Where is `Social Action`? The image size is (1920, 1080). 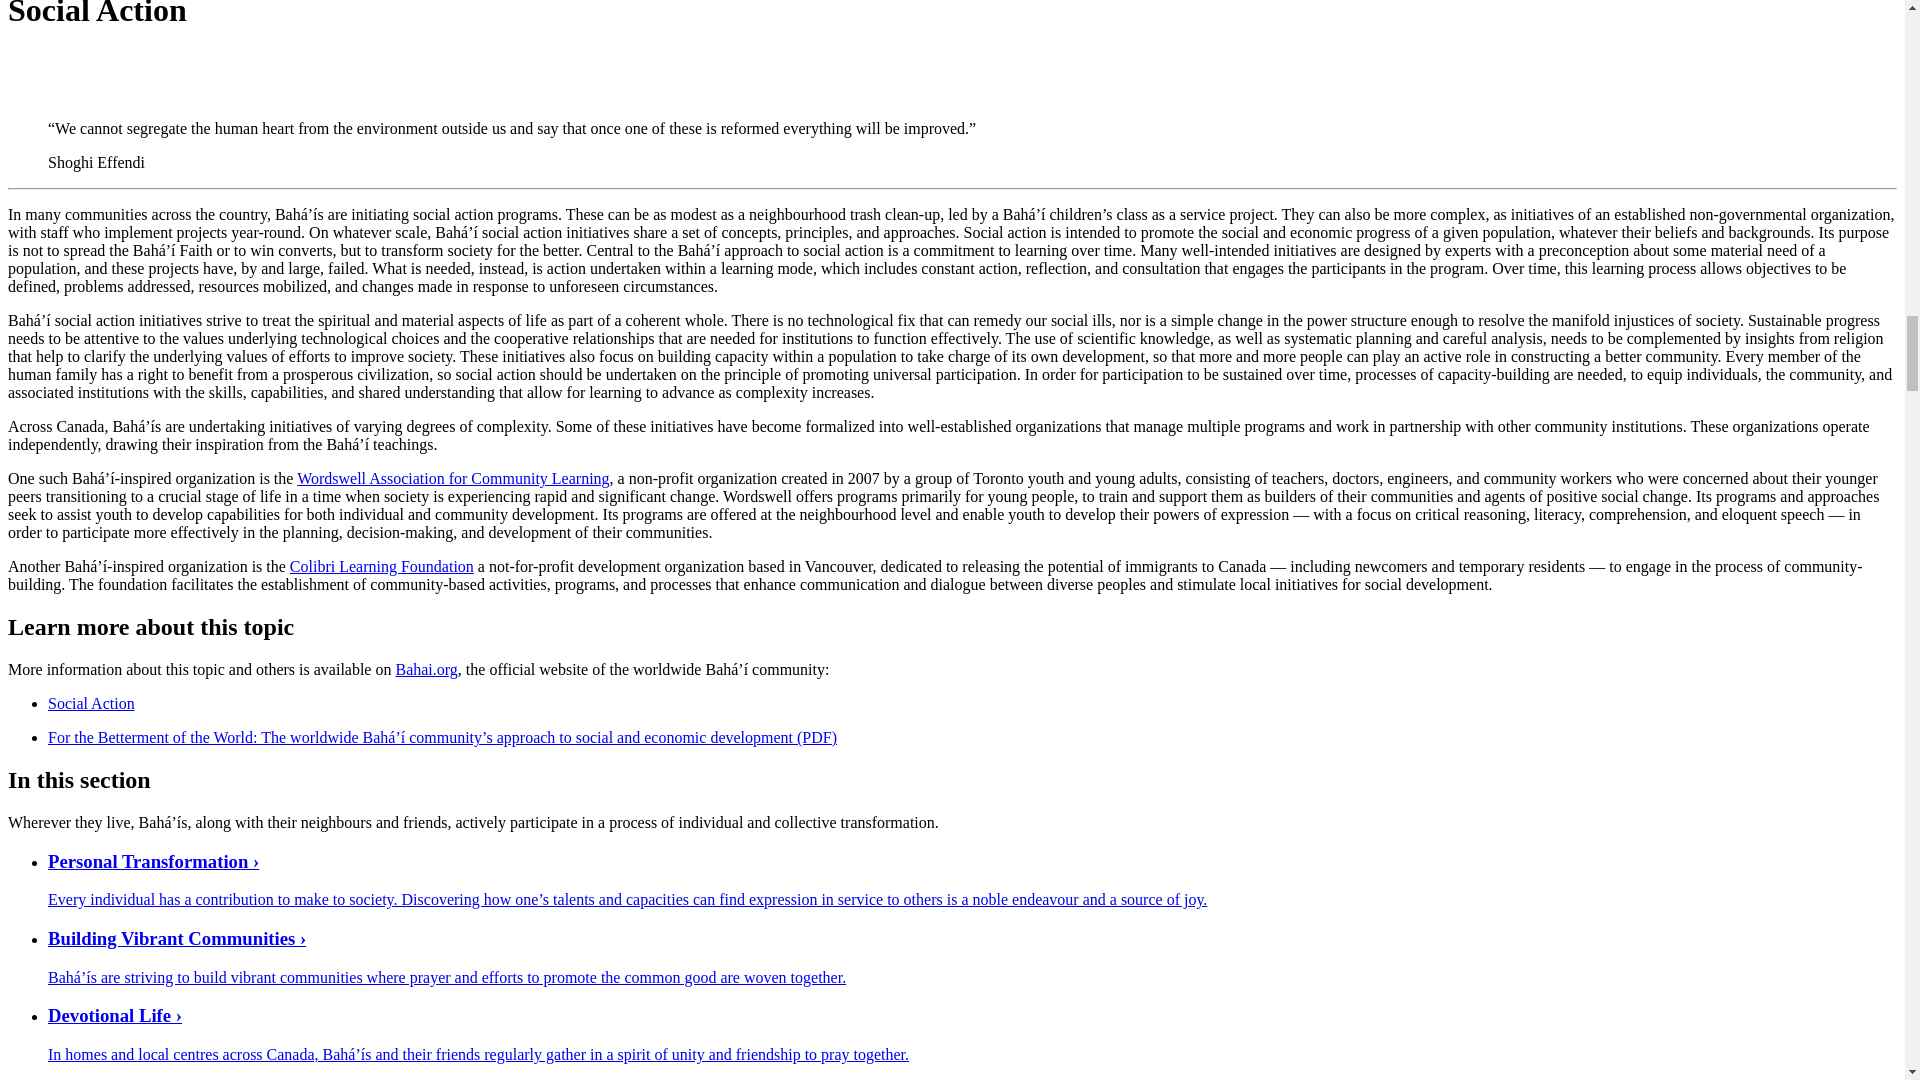
Social Action is located at coordinates (91, 703).